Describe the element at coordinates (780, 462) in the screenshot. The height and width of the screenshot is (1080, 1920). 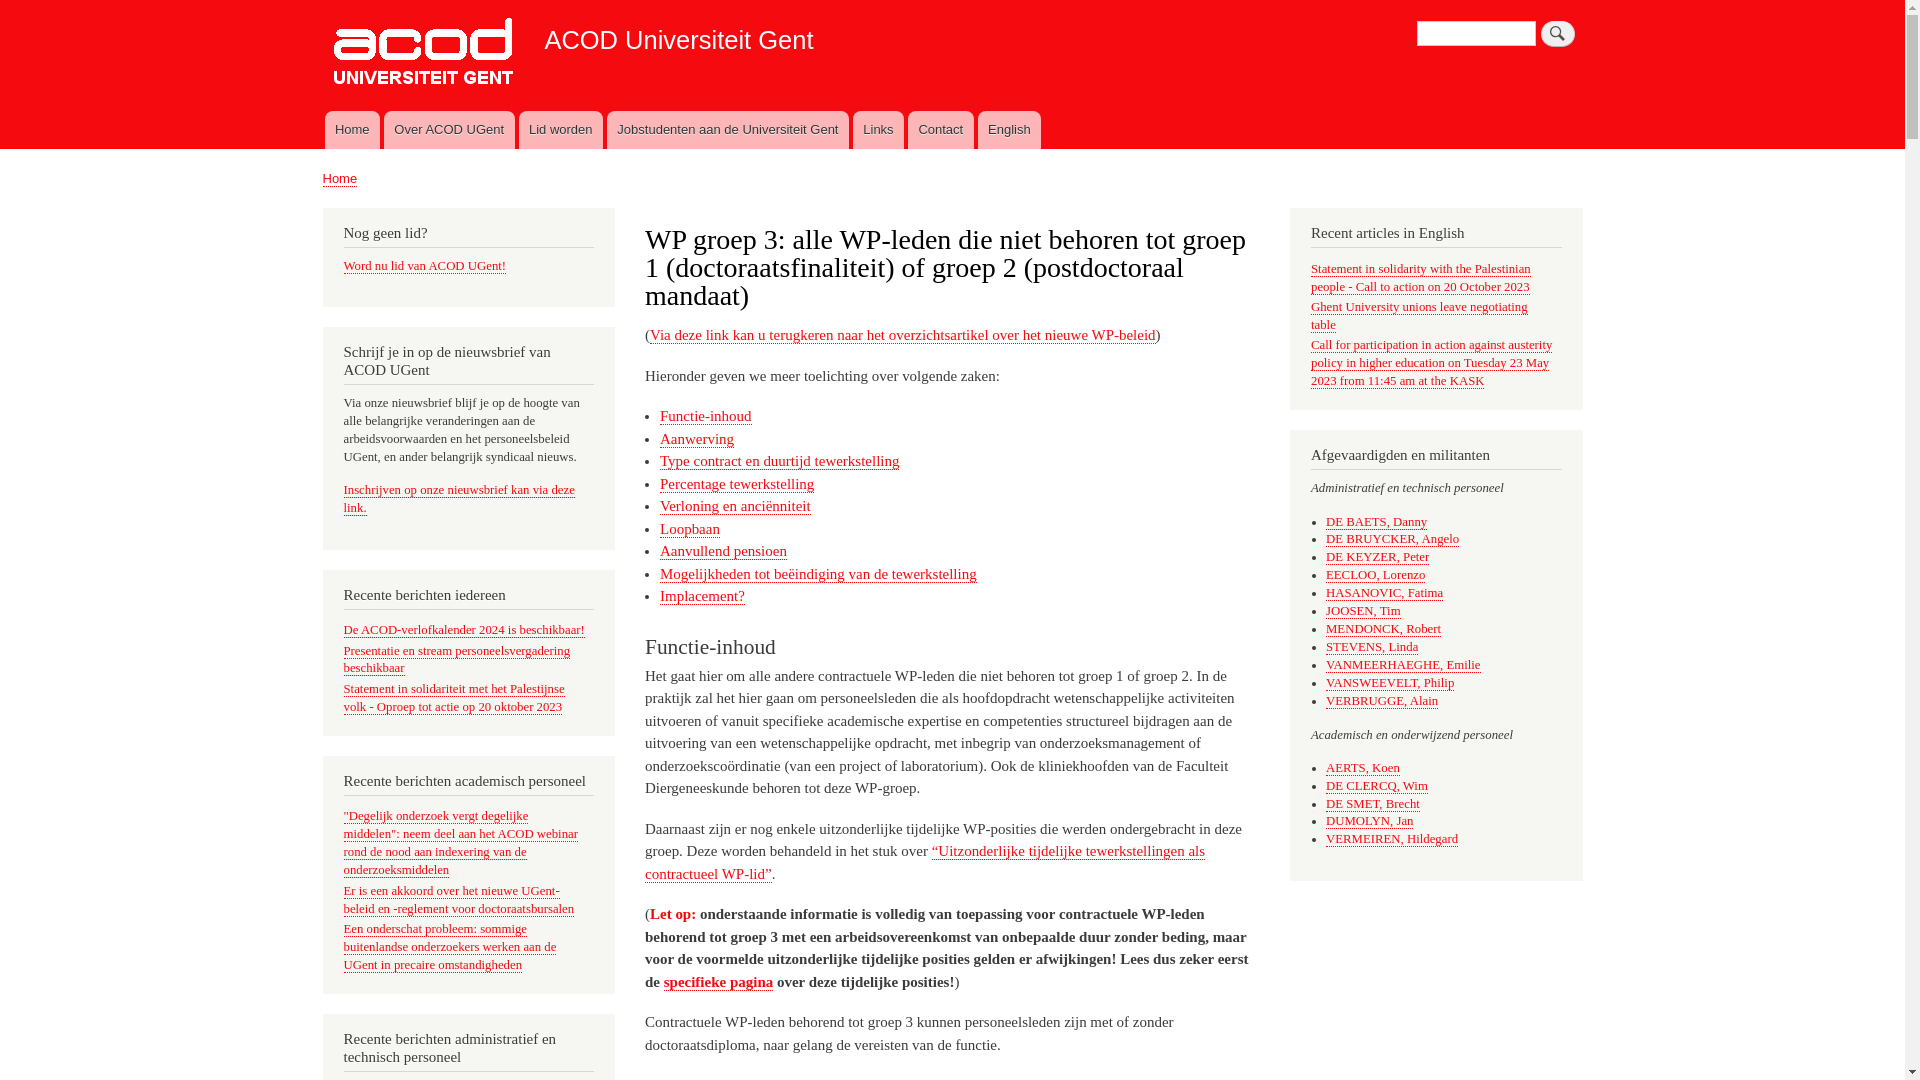
I see `Type contract en duurtijd tewerkstelling` at that location.